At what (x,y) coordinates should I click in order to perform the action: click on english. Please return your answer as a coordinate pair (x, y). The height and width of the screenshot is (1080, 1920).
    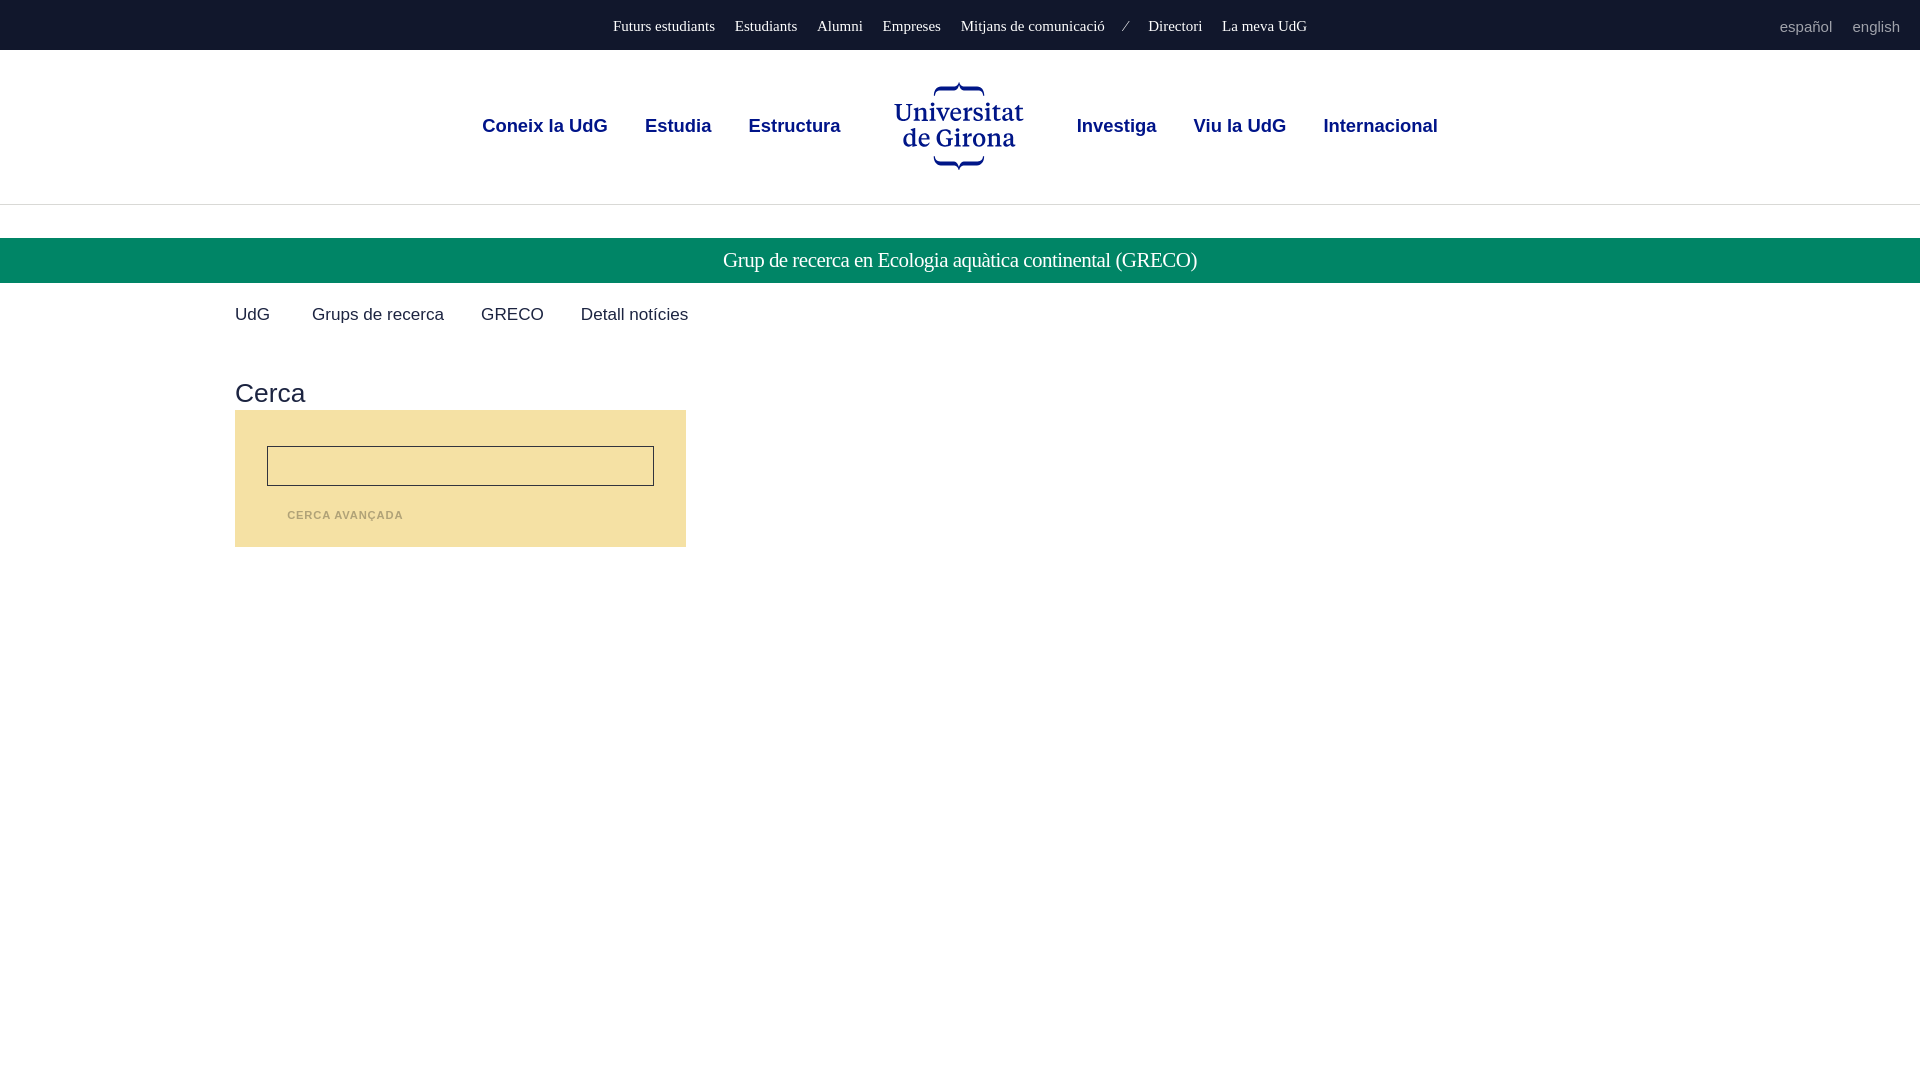
    Looking at the image, I should click on (1876, 26).